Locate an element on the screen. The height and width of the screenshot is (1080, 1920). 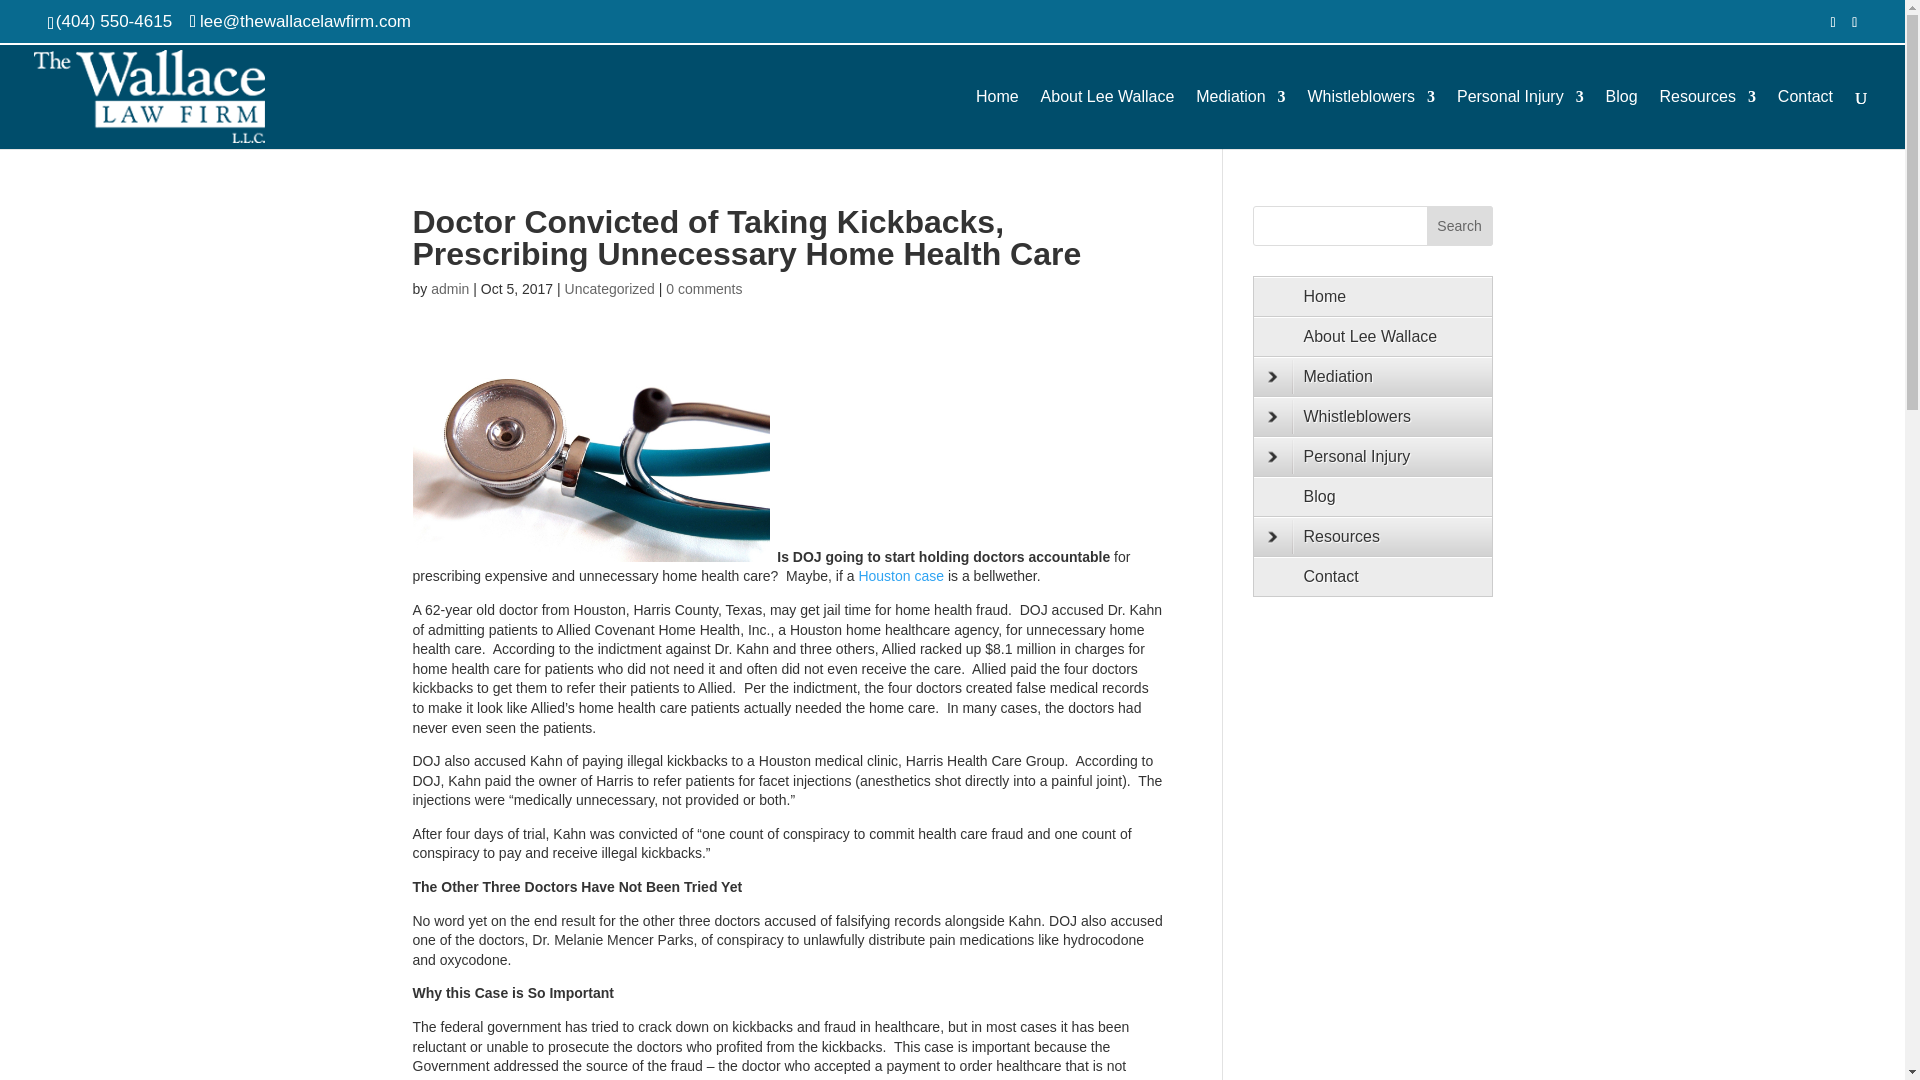
Posts by admin is located at coordinates (449, 288).